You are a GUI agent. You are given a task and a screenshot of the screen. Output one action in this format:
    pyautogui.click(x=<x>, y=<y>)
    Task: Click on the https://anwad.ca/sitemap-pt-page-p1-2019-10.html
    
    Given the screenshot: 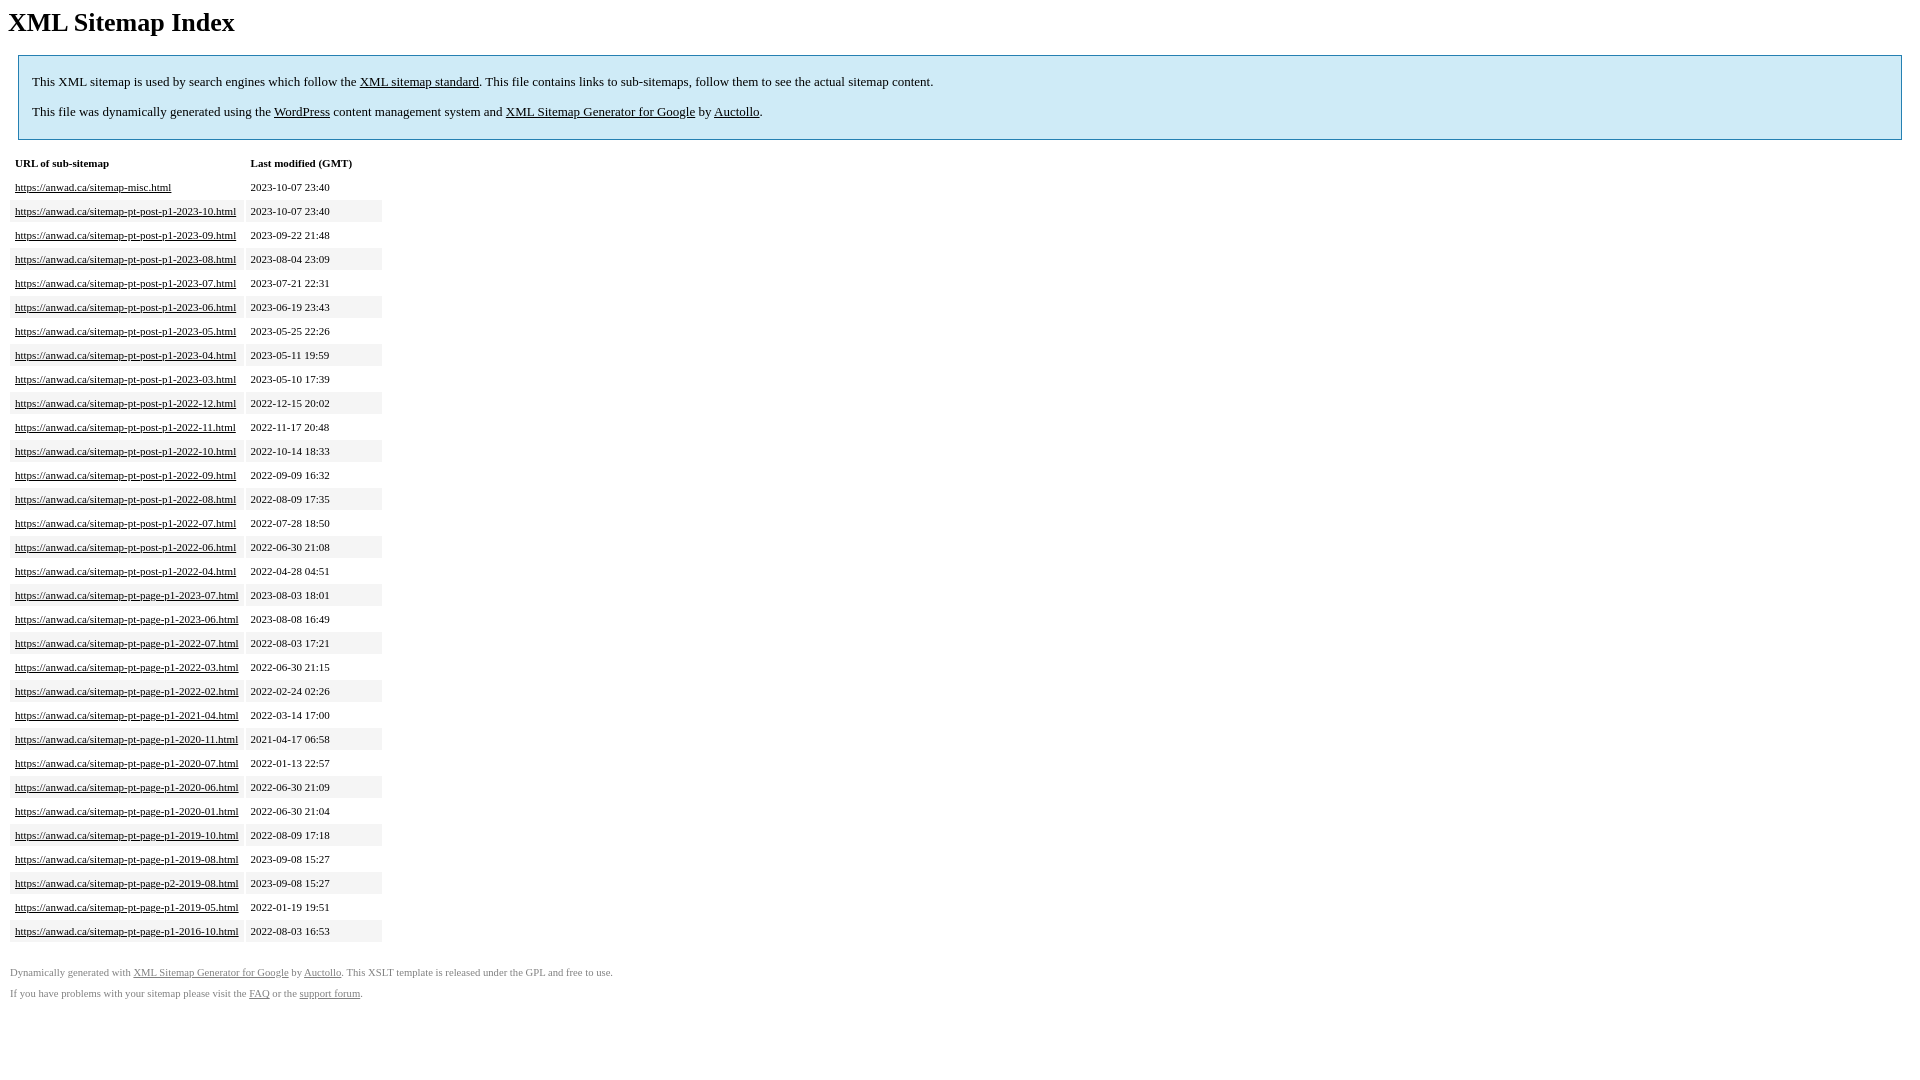 What is the action you would take?
    pyautogui.click(x=127, y=835)
    